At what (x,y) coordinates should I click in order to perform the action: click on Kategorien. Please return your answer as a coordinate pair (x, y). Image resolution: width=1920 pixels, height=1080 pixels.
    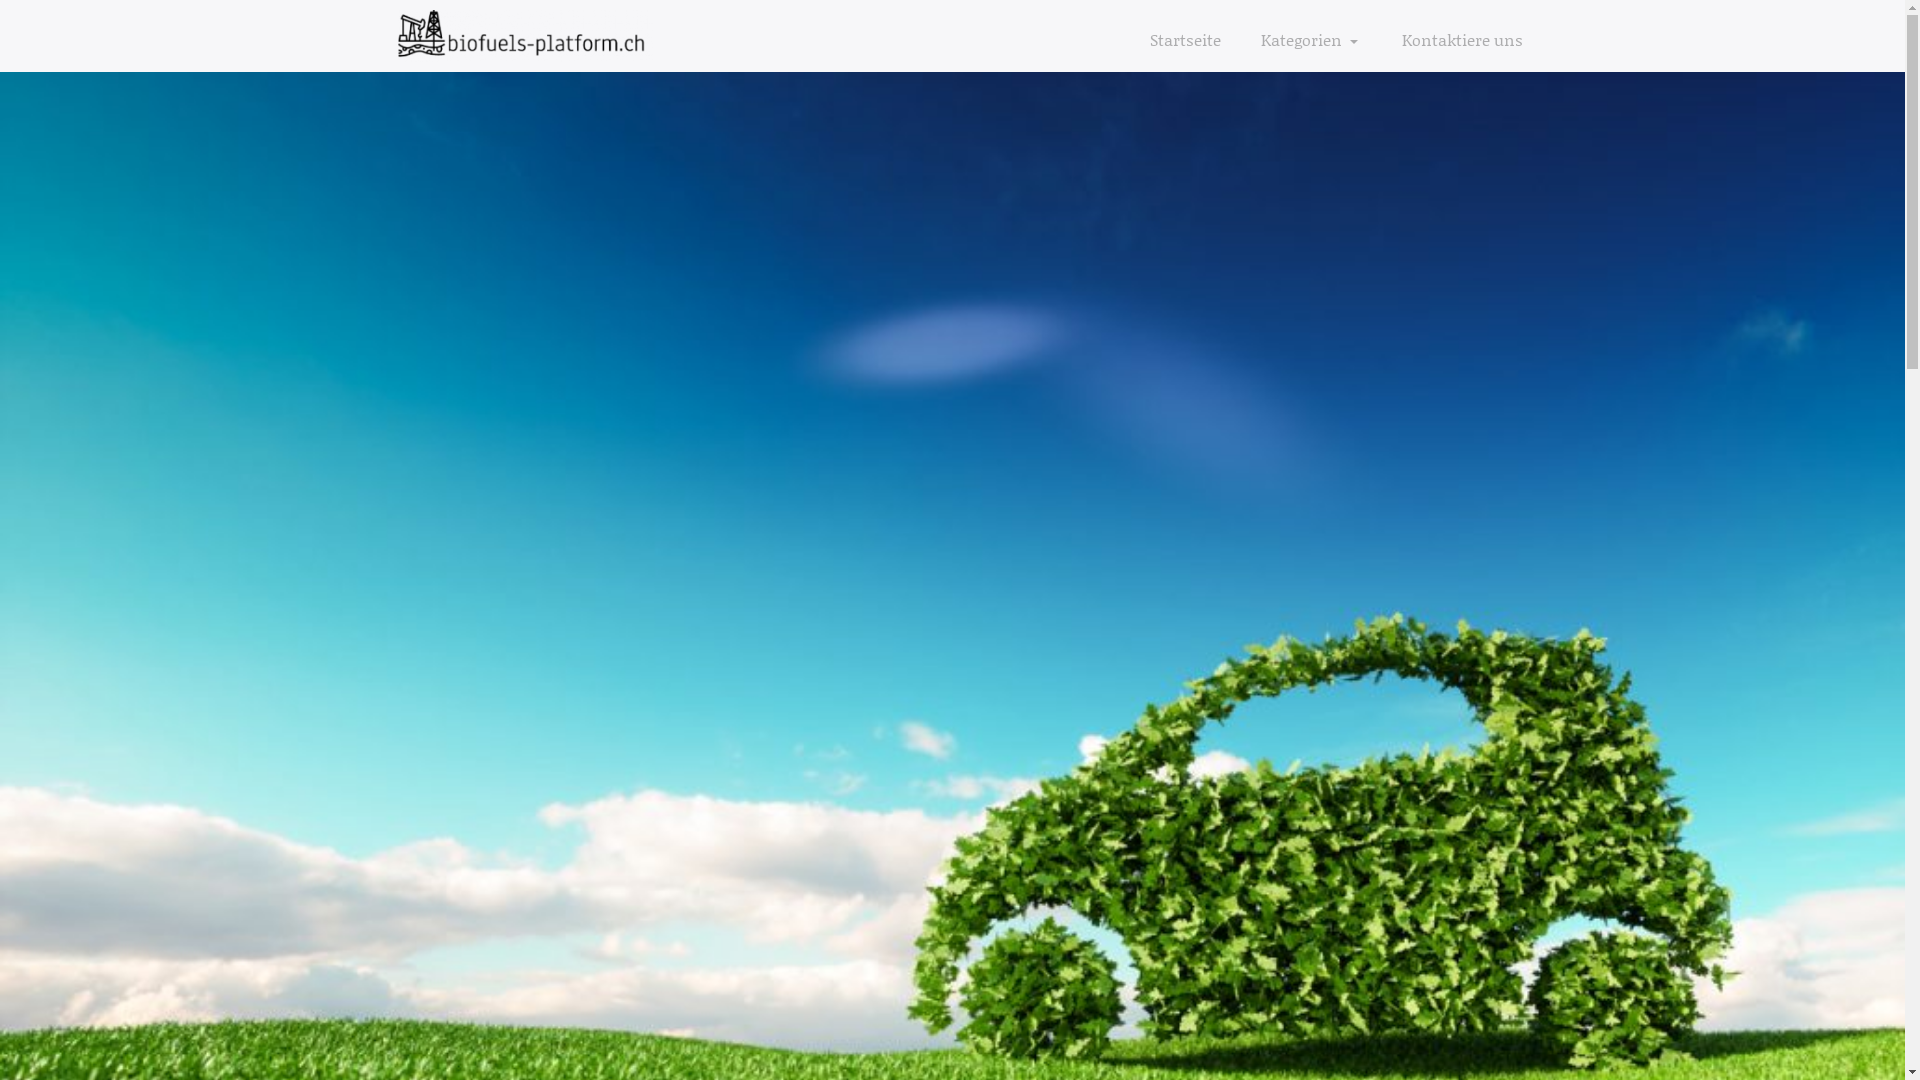
    Looking at the image, I should click on (1310, 40).